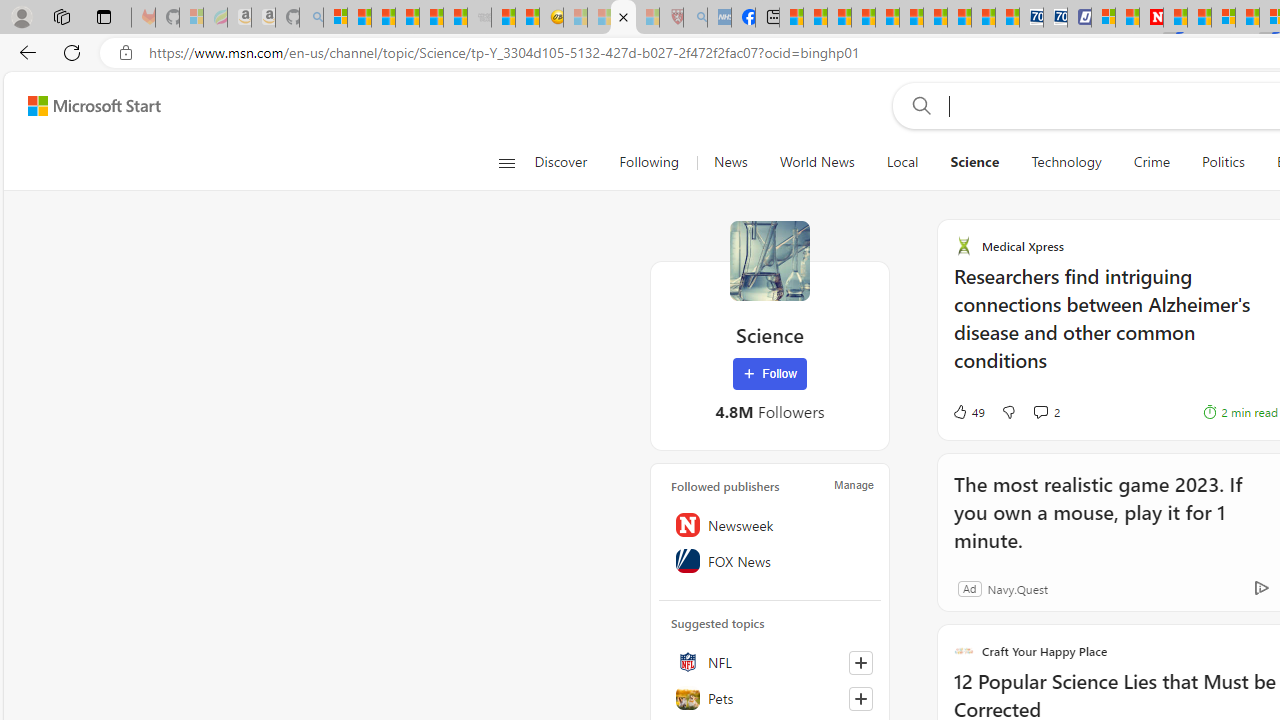 This screenshot has height=720, width=1280. Describe the element at coordinates (1152, 18) in the screenshot. I see `Latest Politics News & Archive | Newsweek.com` at that location.